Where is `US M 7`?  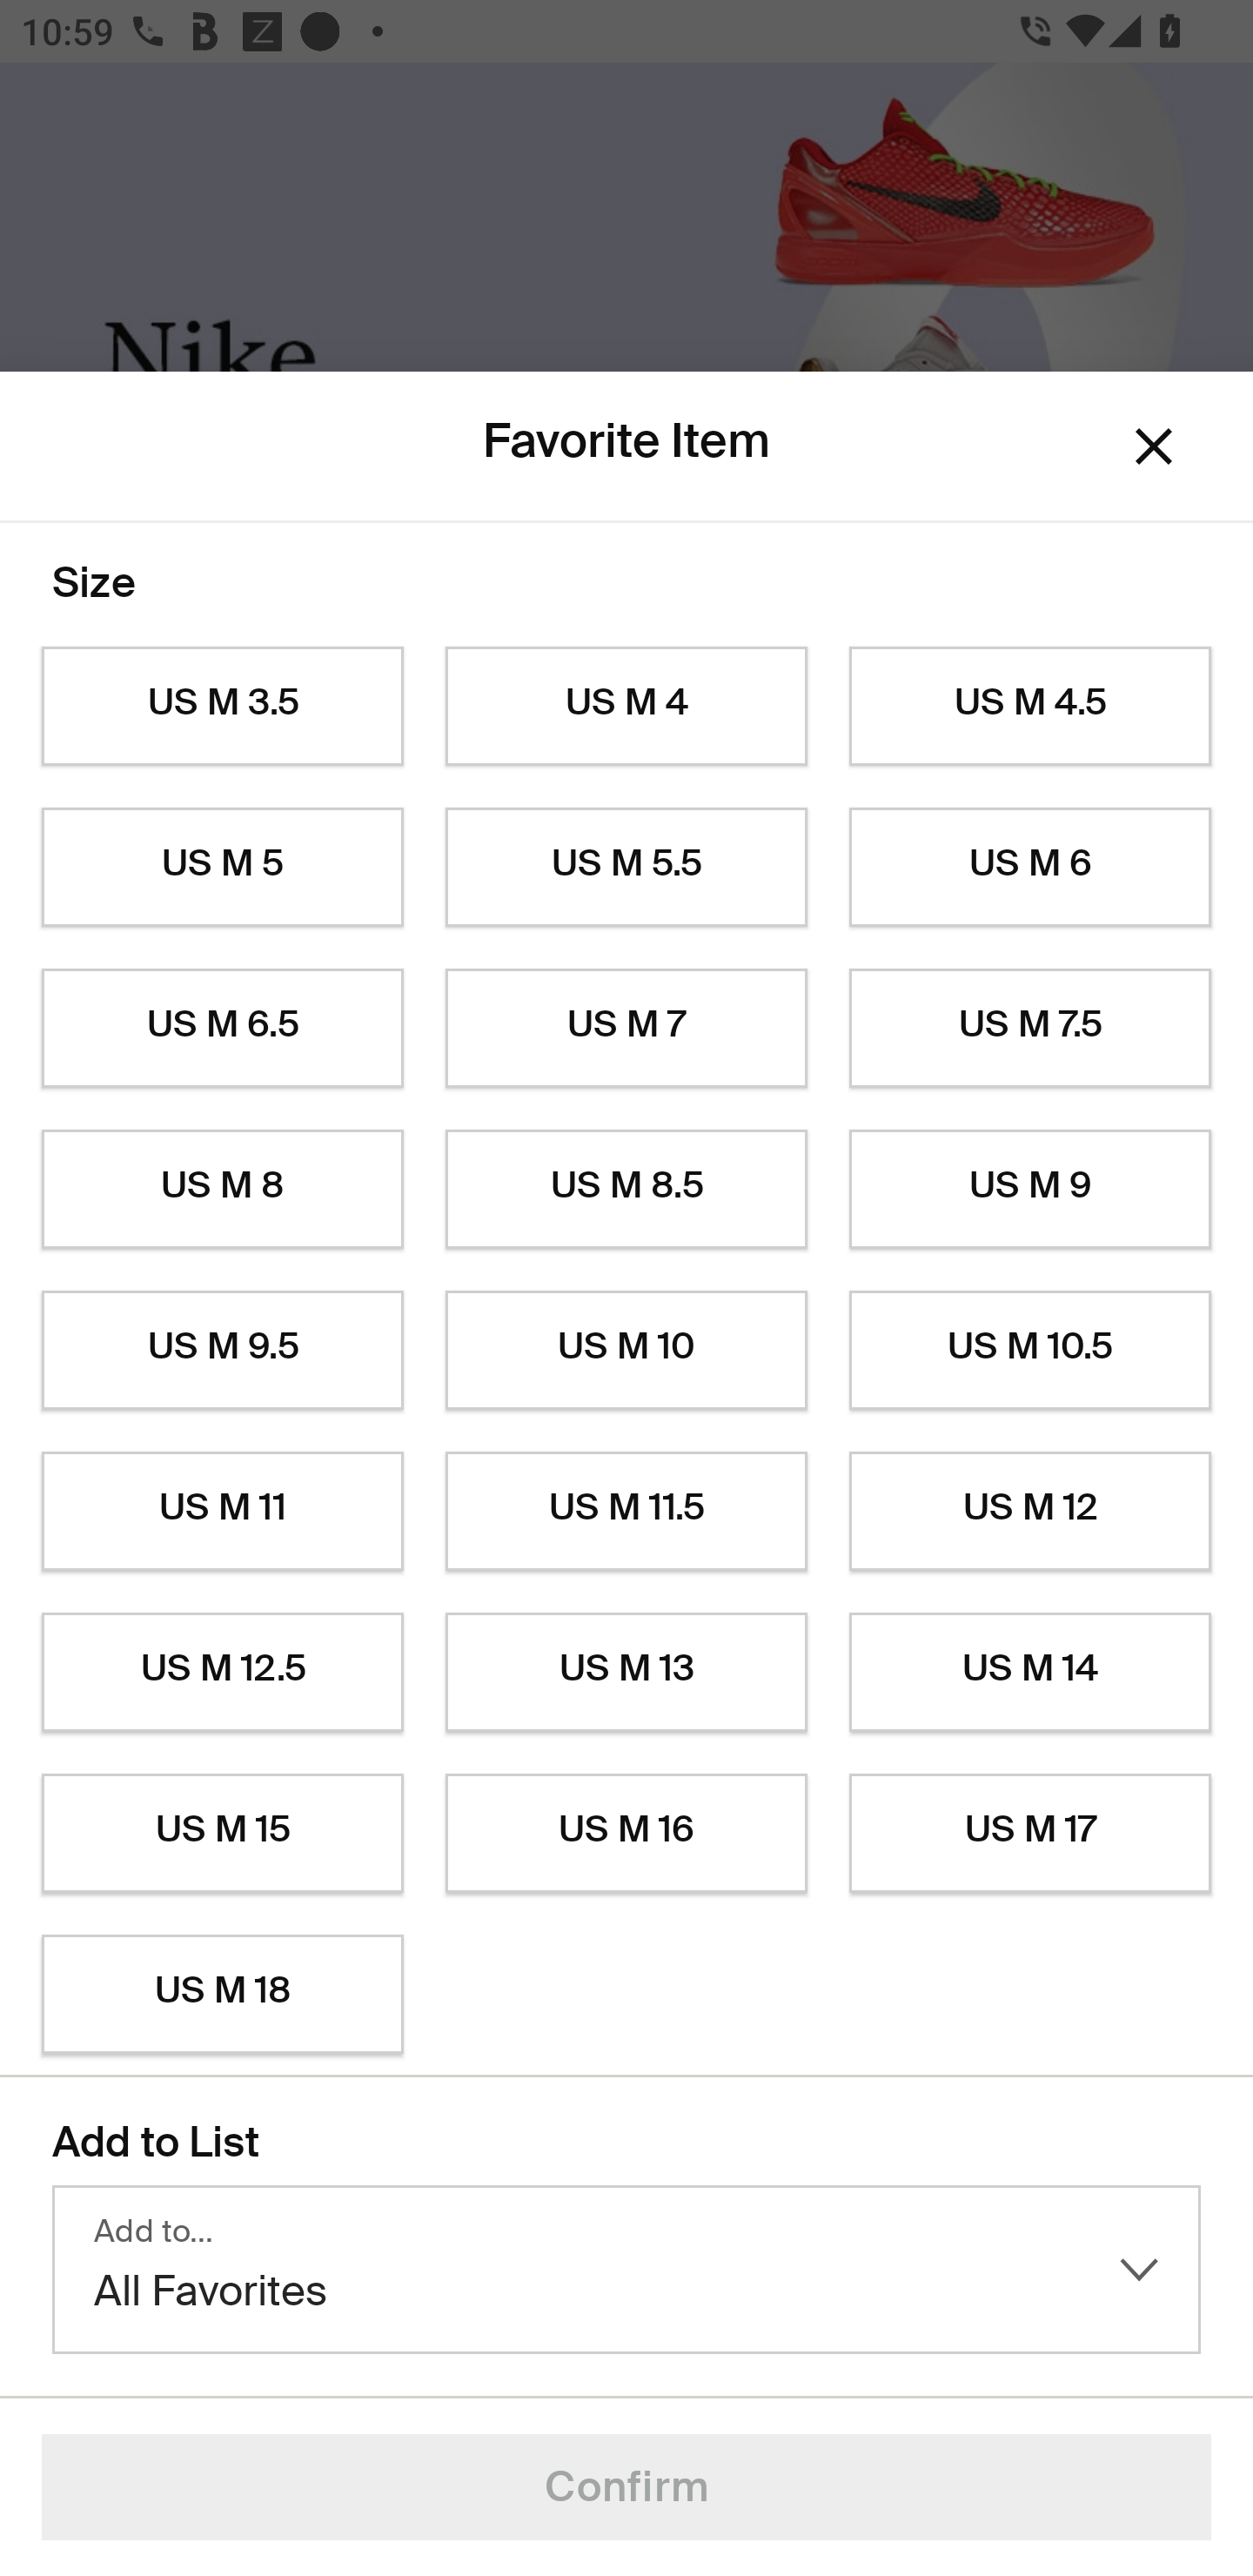 US M 7 is located at coordinates (626, 1029).